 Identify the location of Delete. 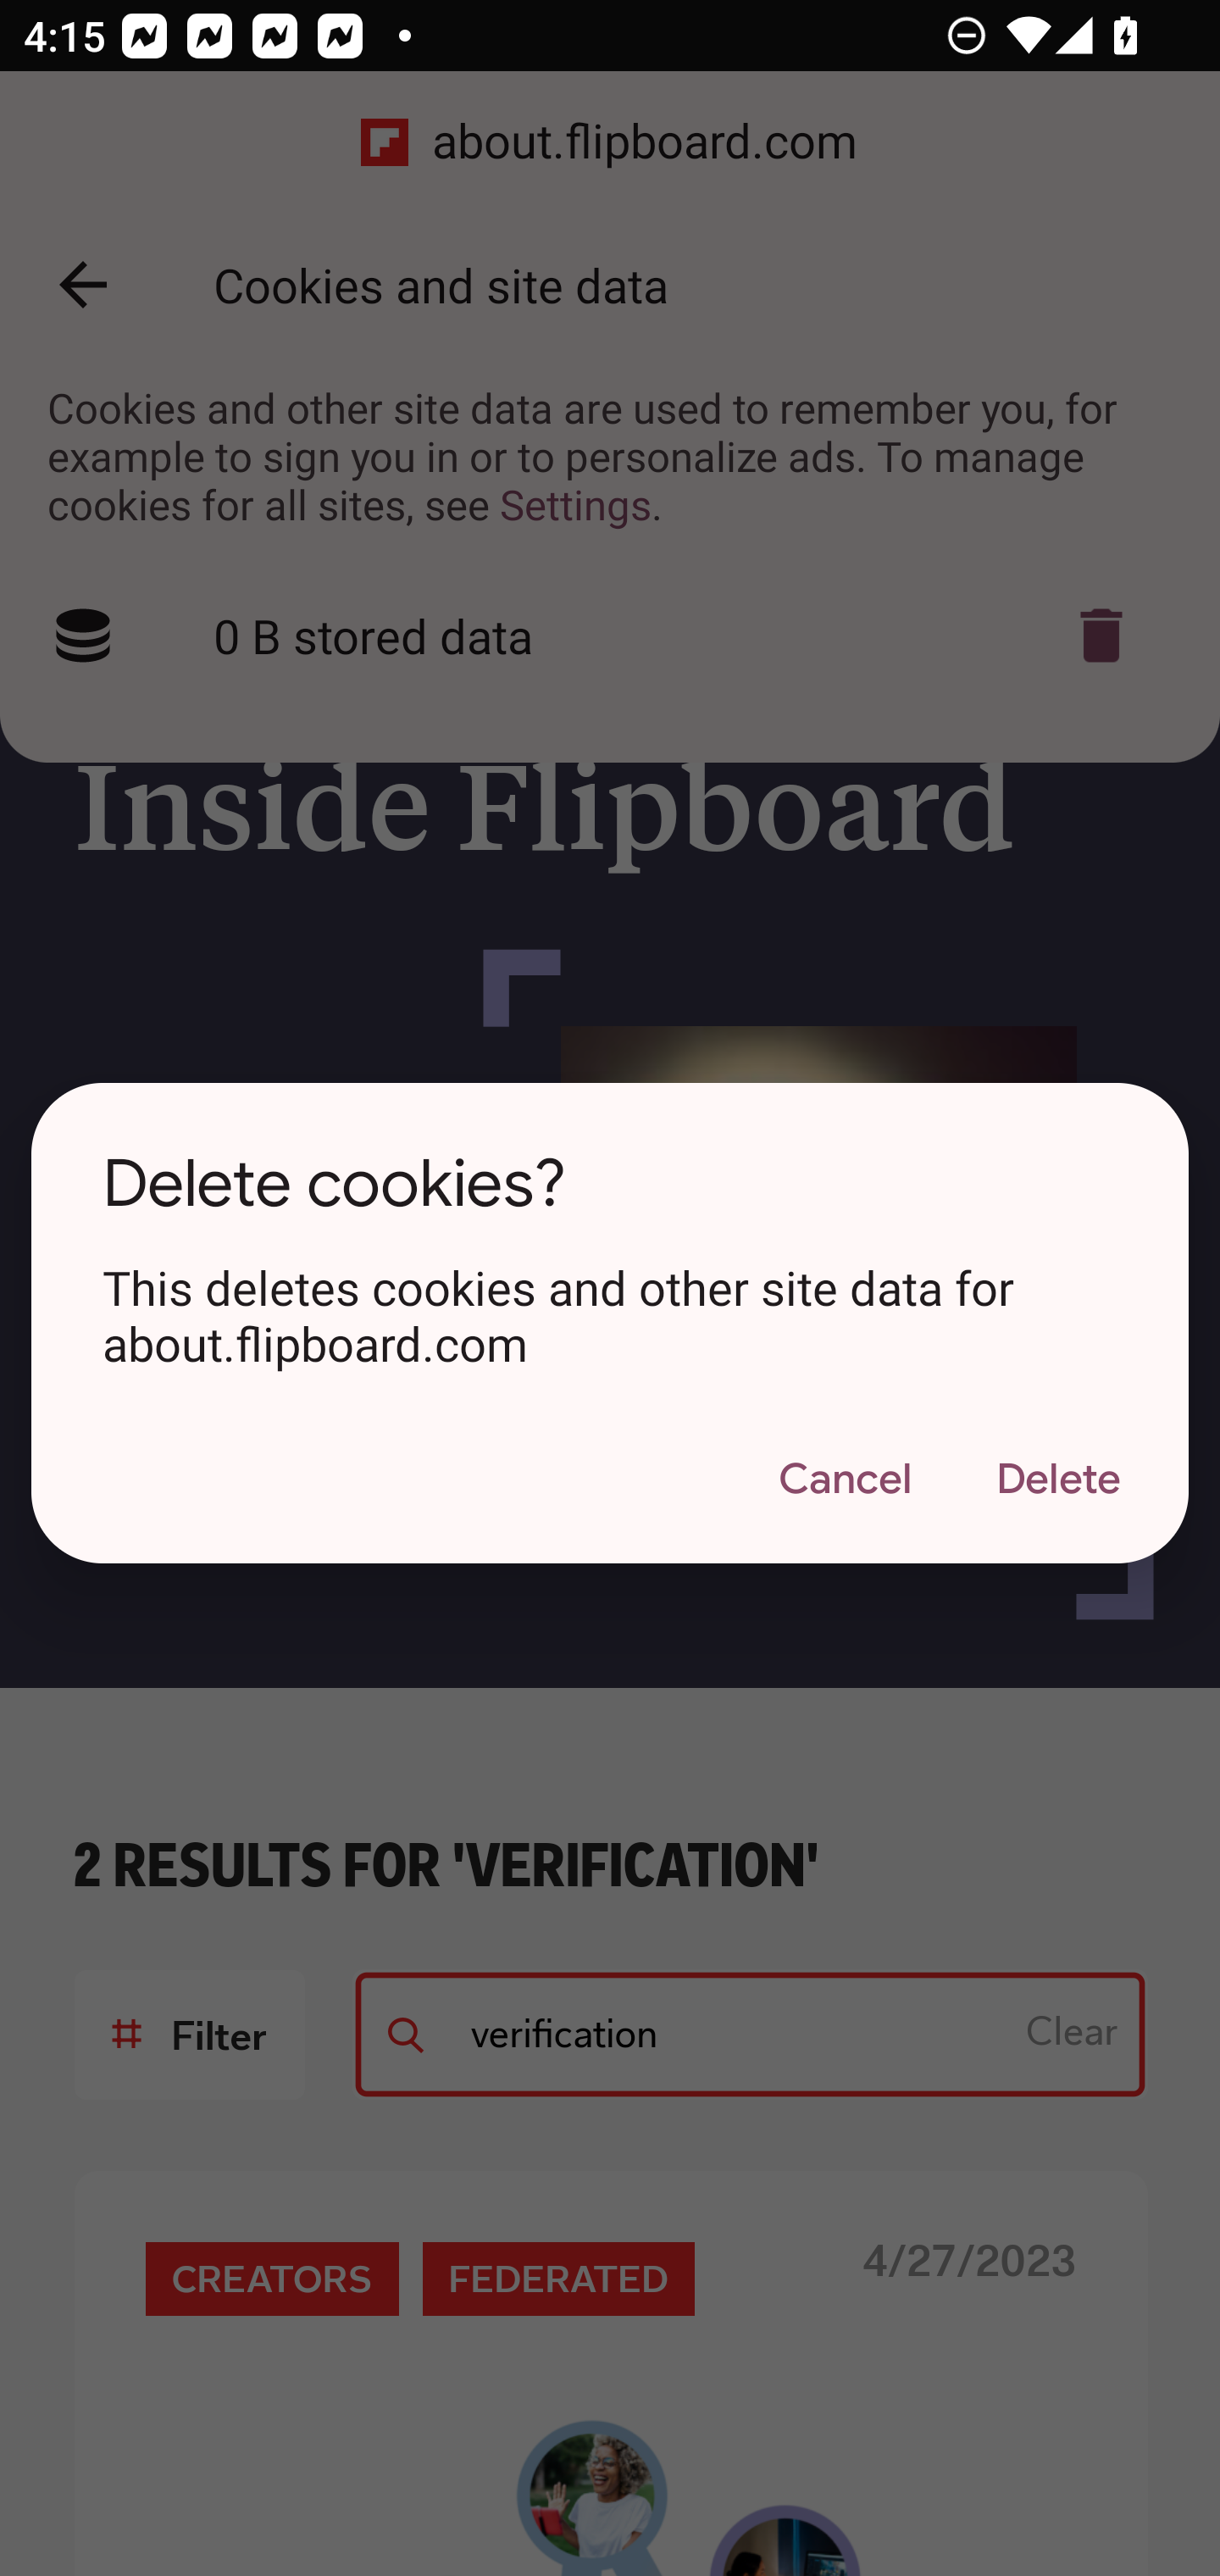
(1057, 1480).